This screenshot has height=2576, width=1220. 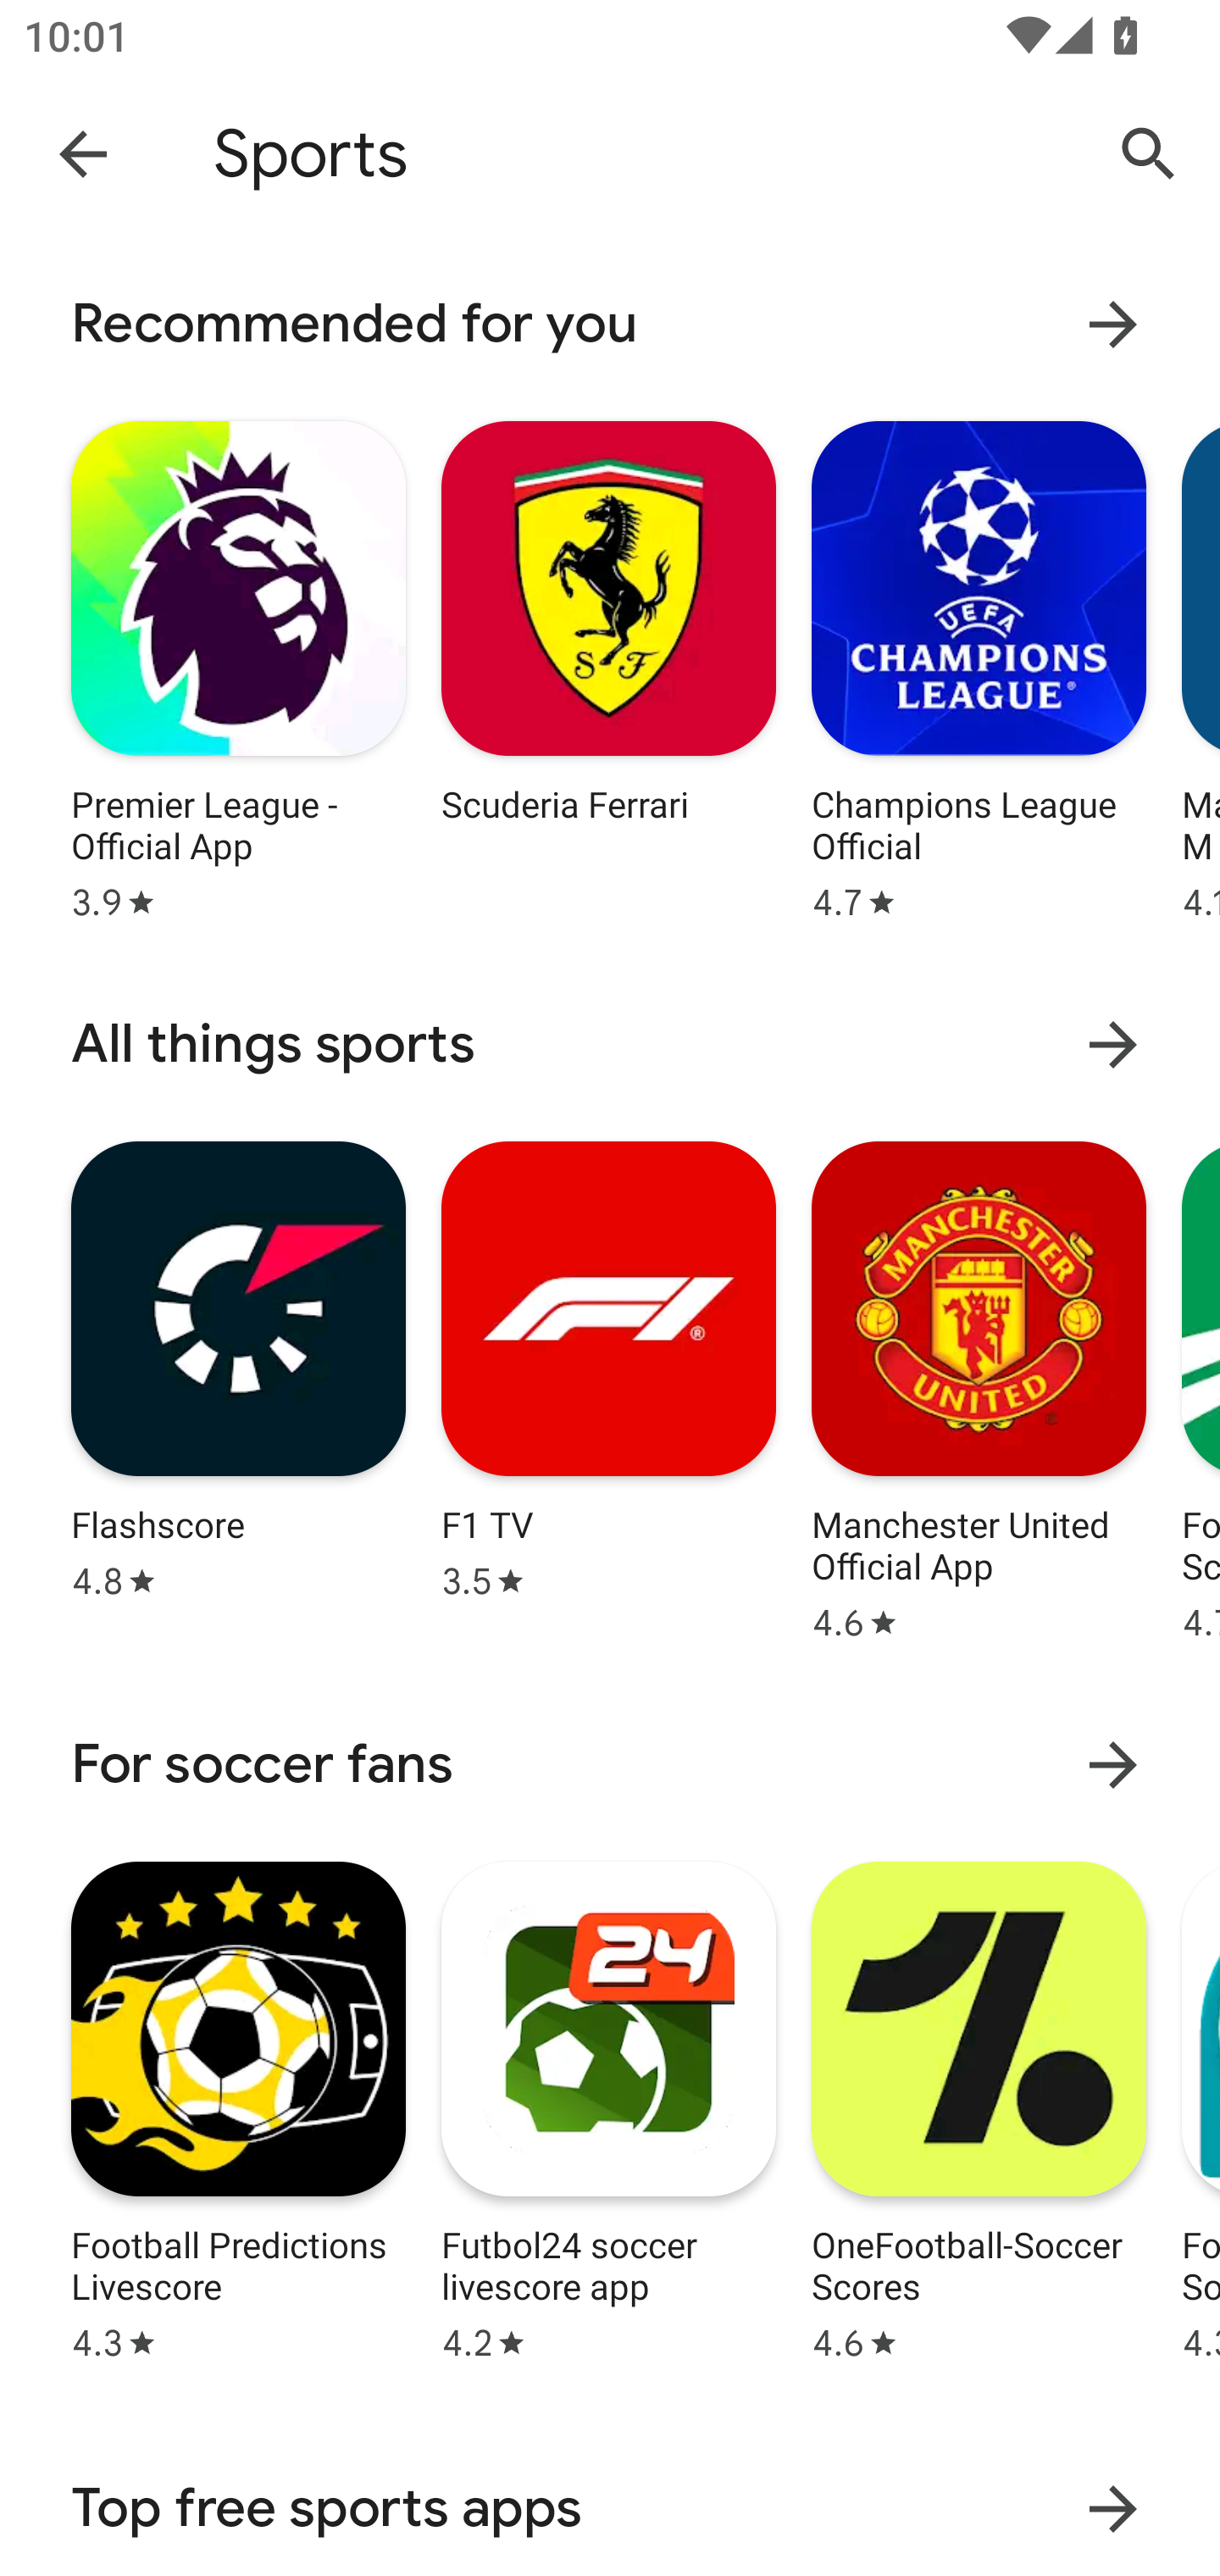 What do you see at coordinates (1113, 1044) in the screenshot?
I see `More results for All things sports` at bounding box center [1113, 1044].